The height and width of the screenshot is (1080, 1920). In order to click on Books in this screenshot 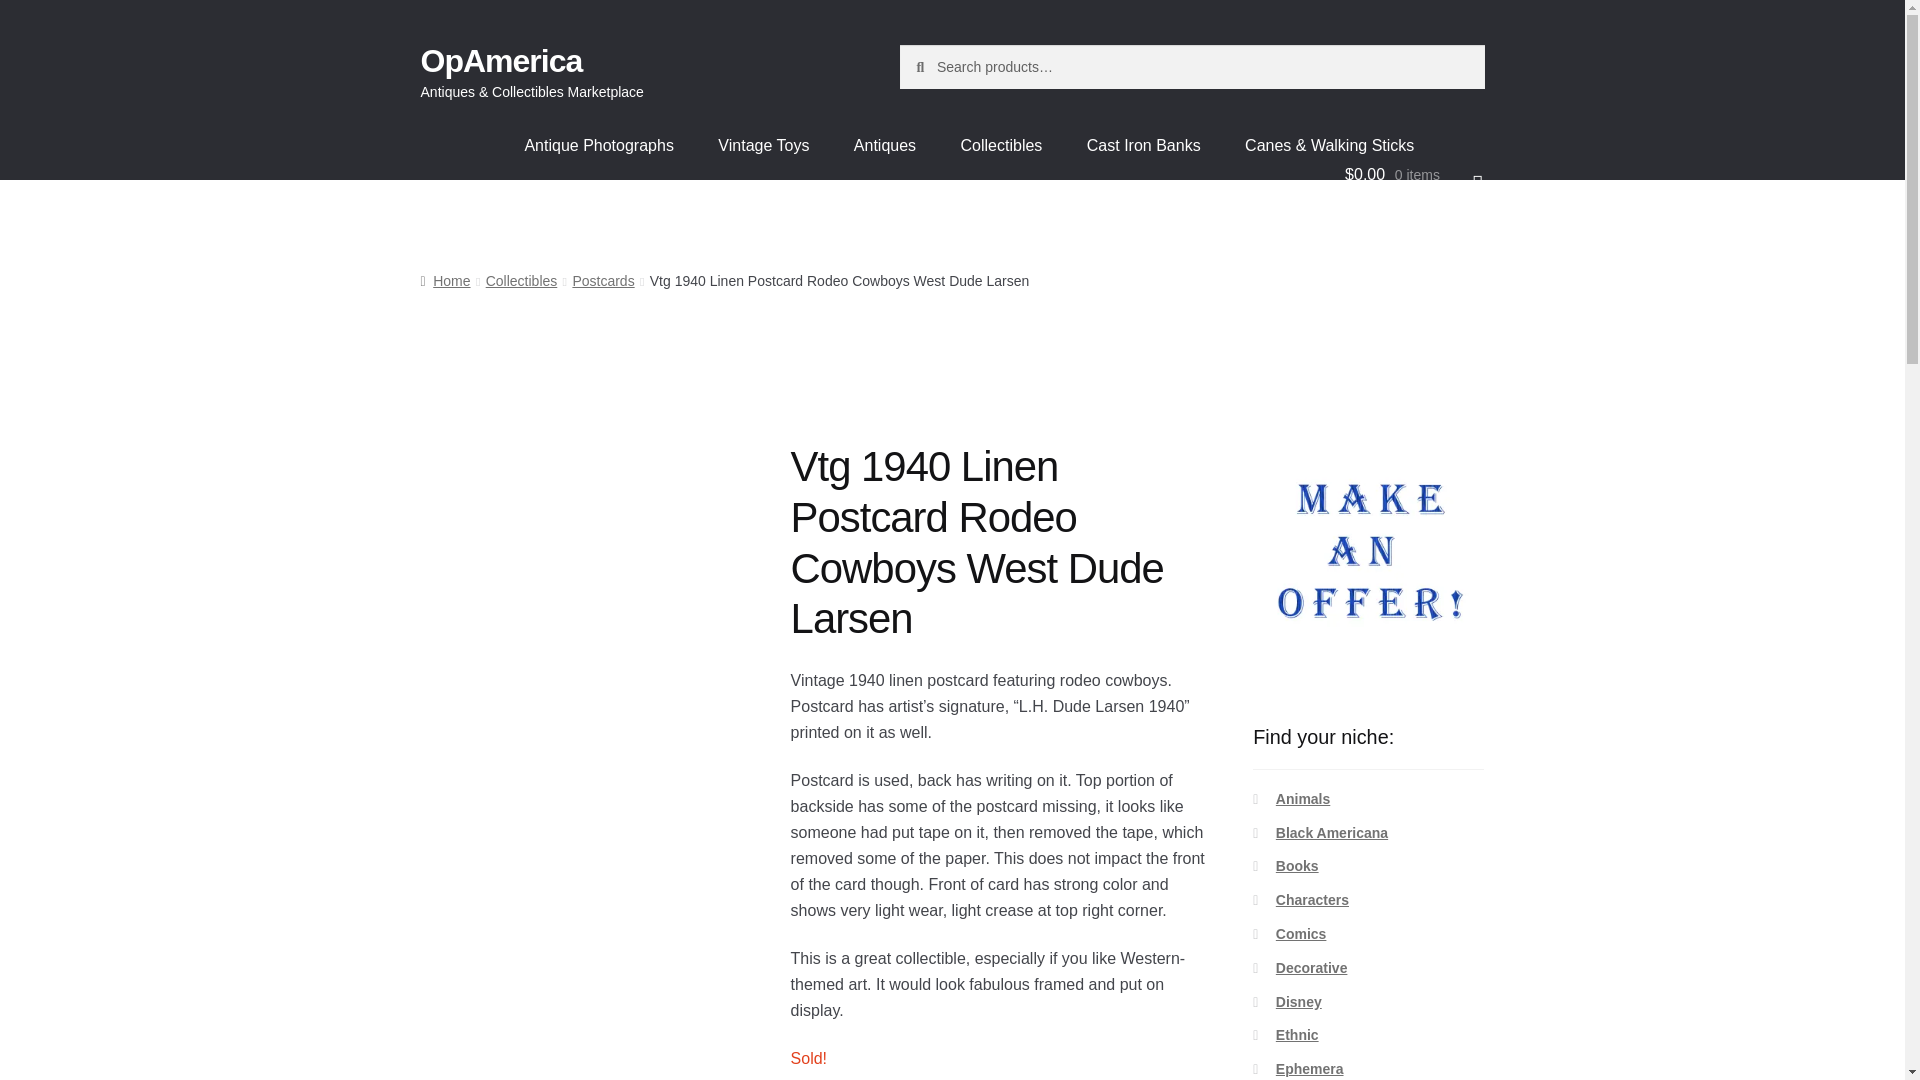, I will do `click(1298, 865)`.